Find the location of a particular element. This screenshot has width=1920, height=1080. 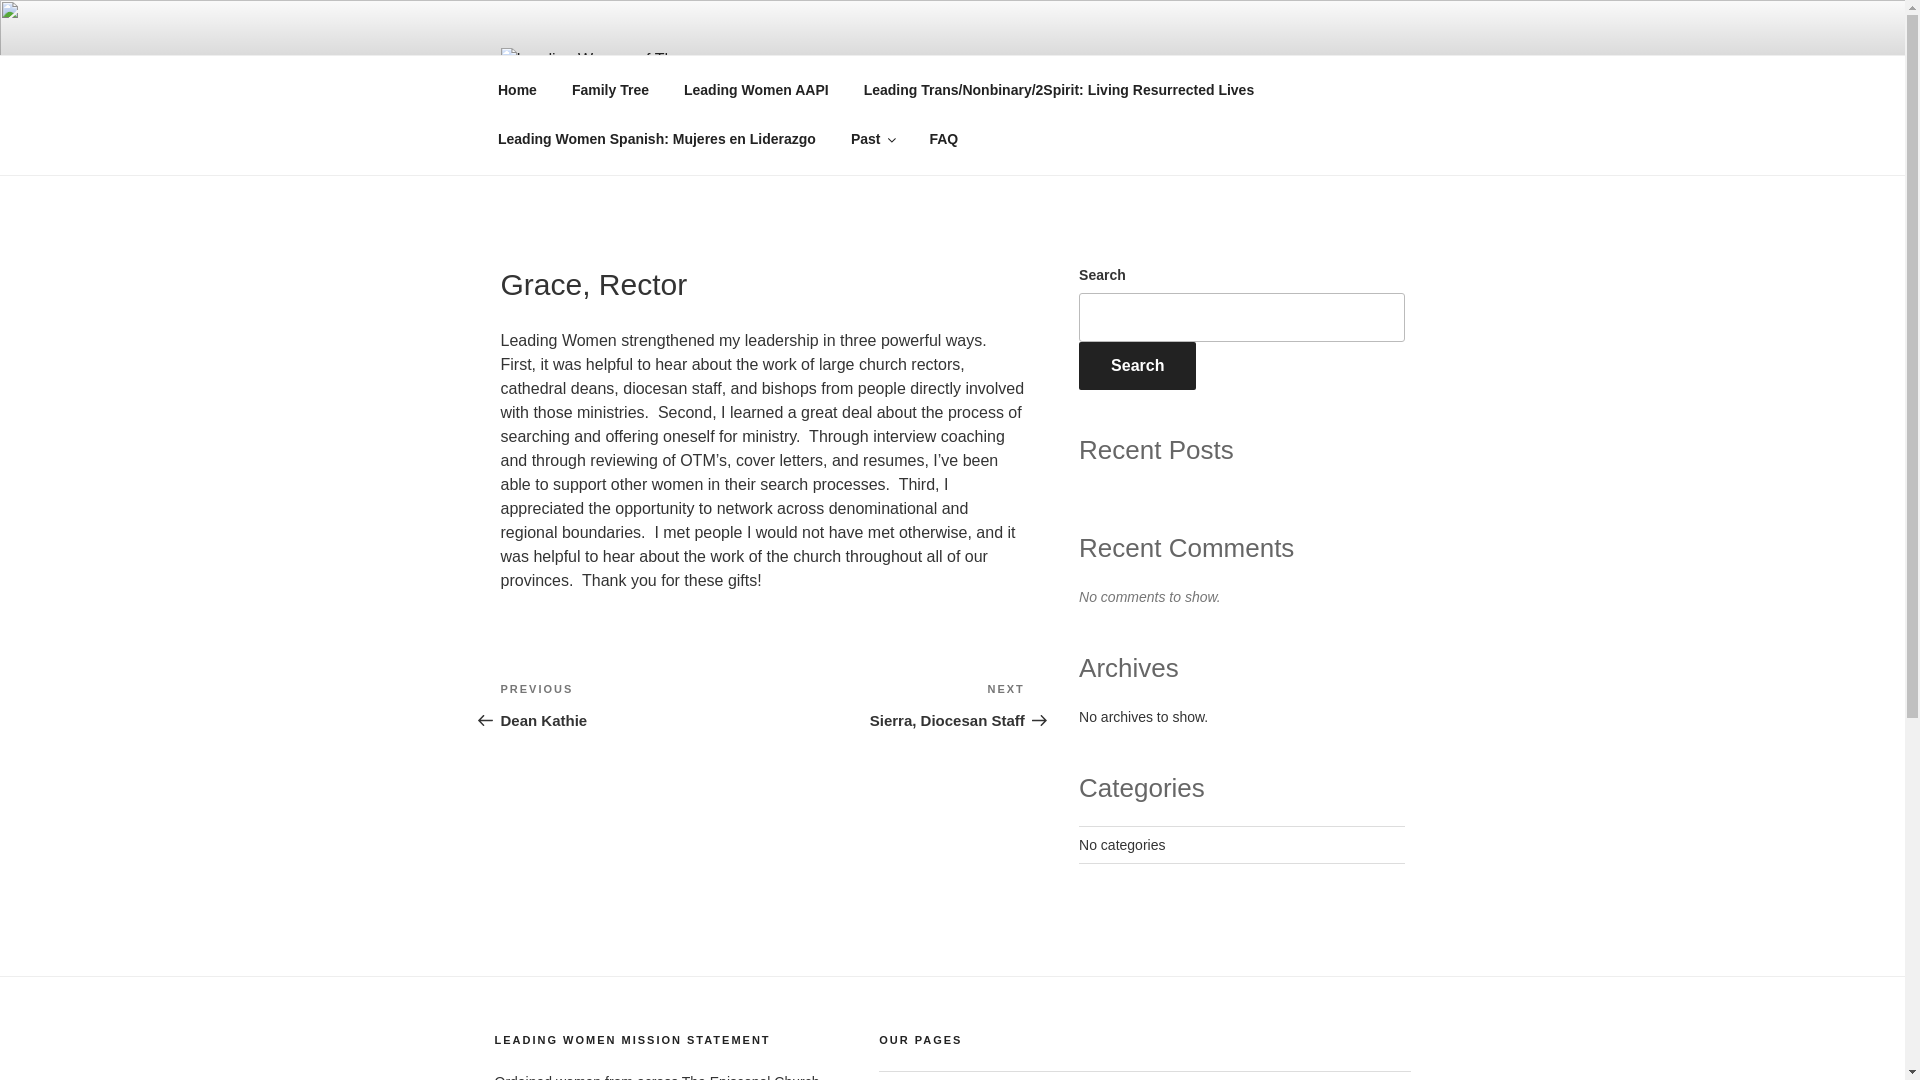

Search is located at coordinates (1138, 366).